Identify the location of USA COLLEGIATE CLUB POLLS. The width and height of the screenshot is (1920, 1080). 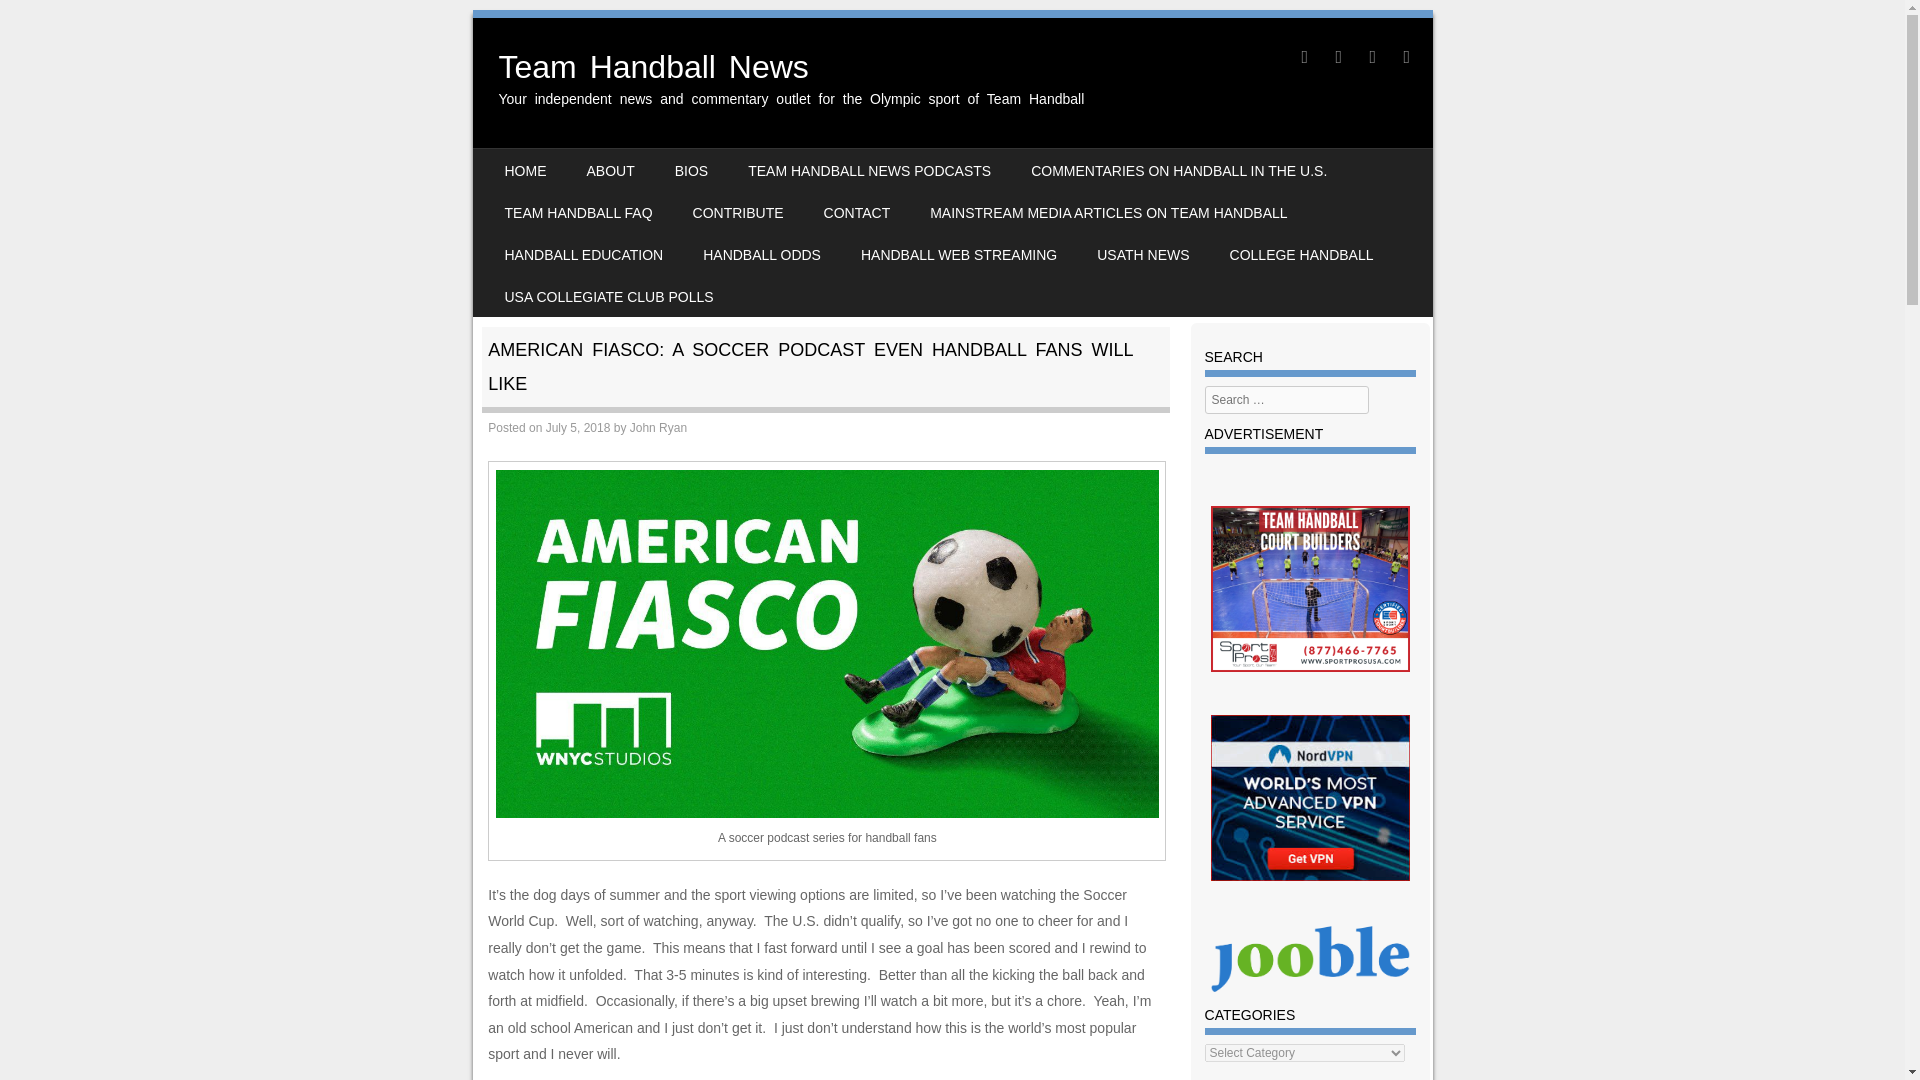
(608, 296).